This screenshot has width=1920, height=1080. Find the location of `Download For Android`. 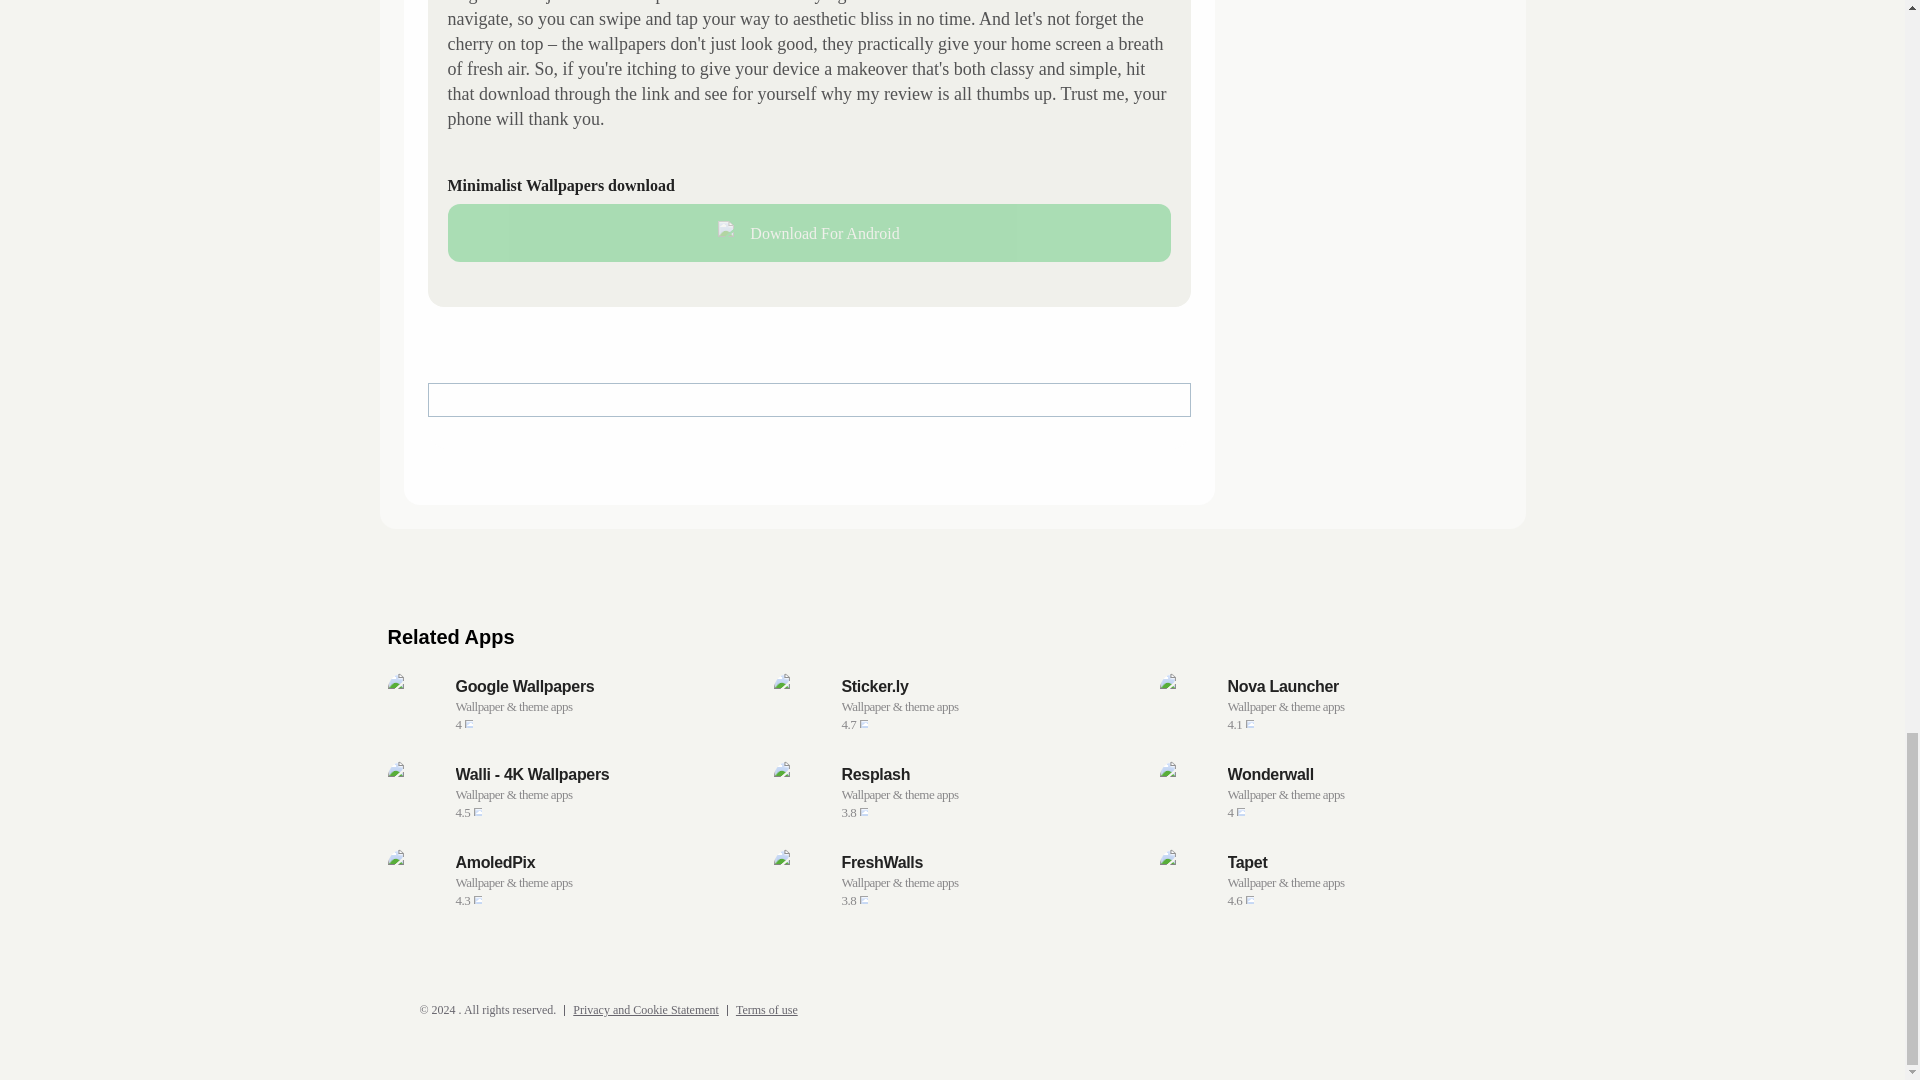

Download For Android is located at coordinates (809, 233).